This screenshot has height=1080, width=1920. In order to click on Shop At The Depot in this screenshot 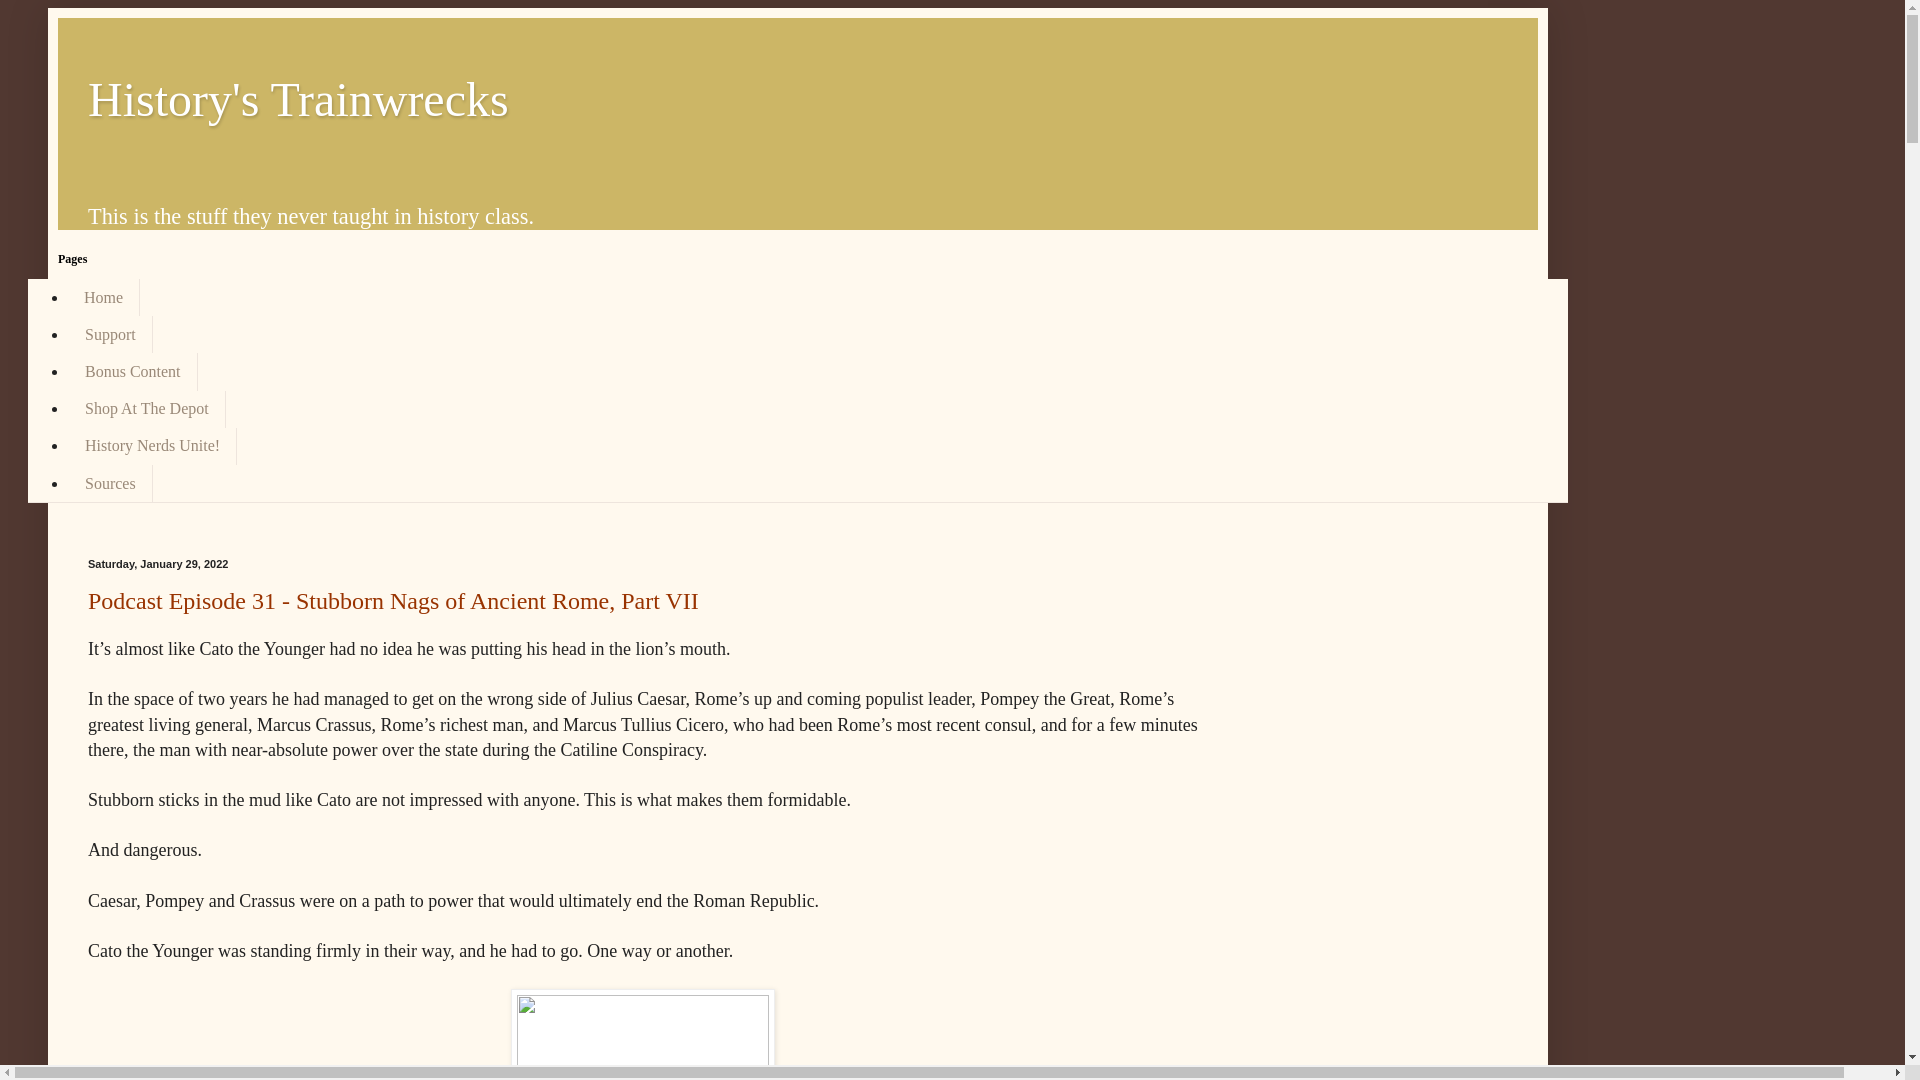, I will do `click(146, 408)`.